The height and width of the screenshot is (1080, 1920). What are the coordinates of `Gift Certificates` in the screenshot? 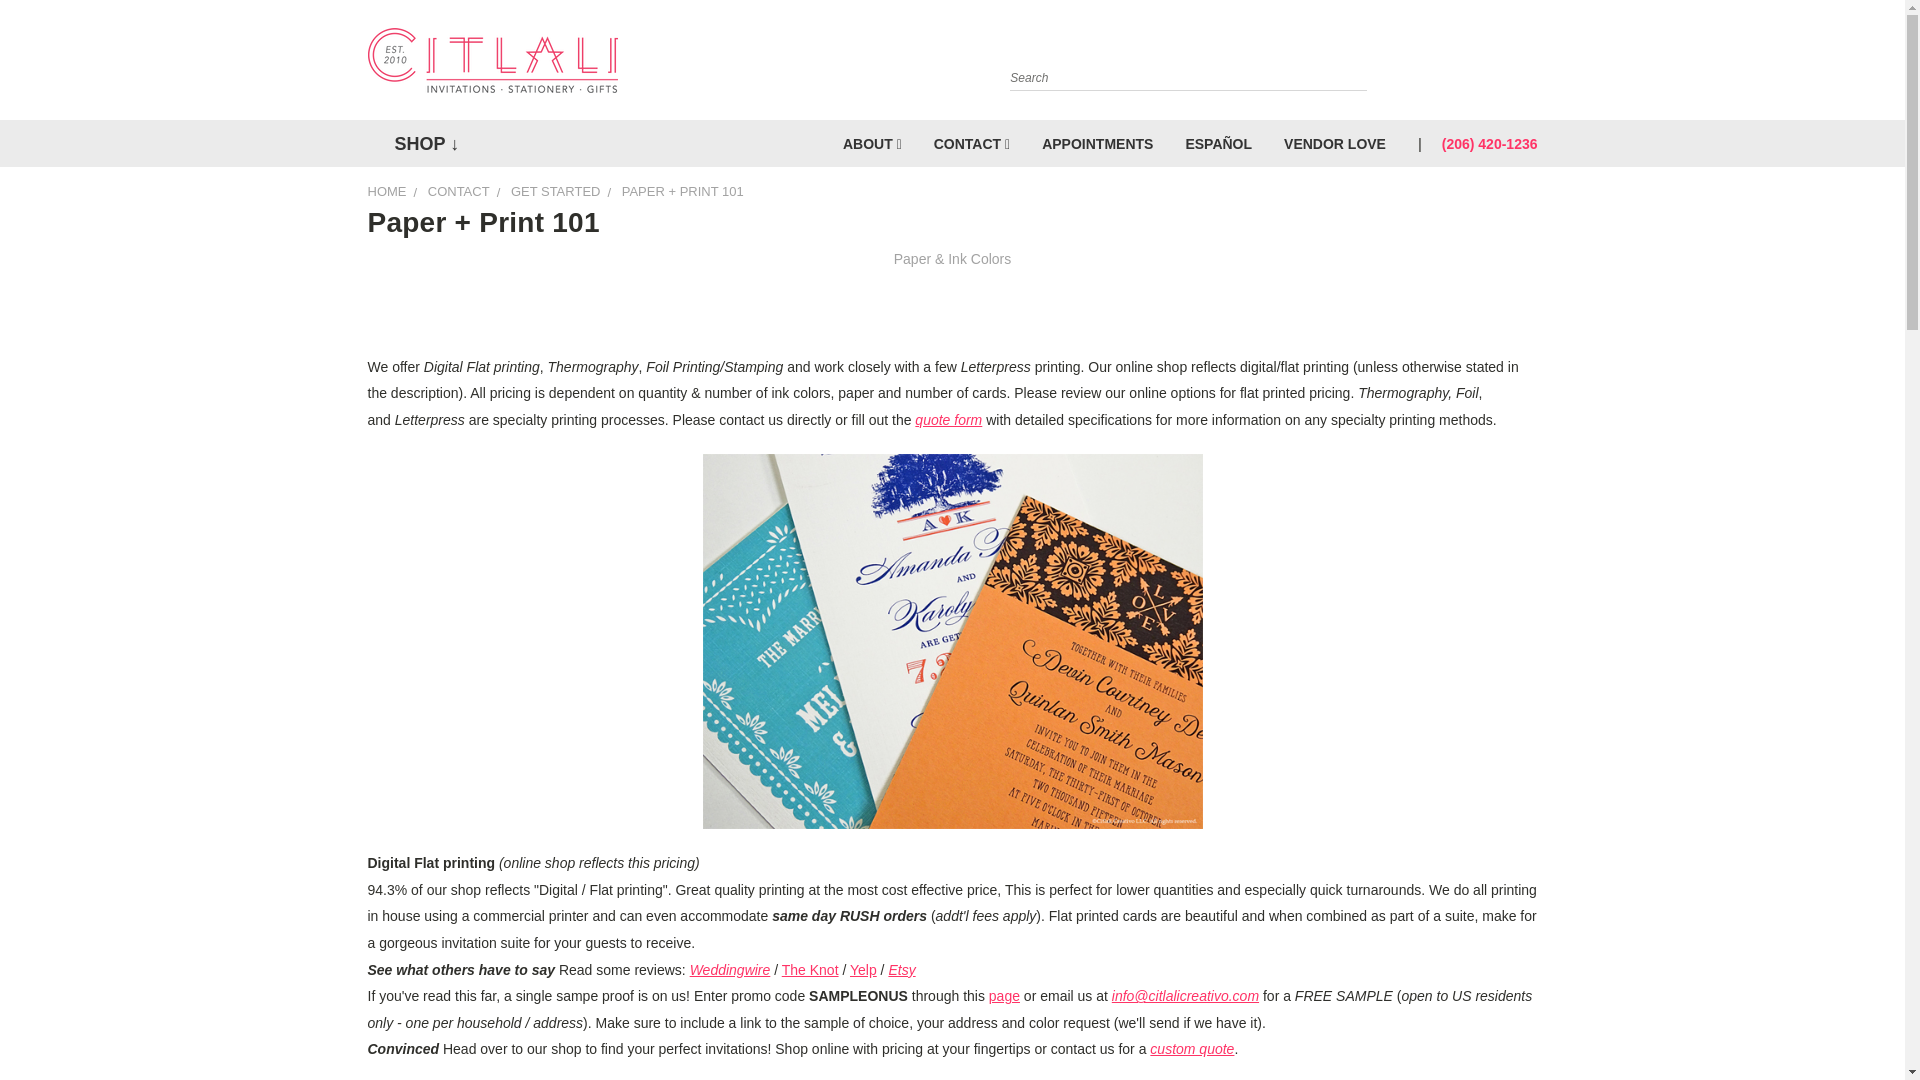 It's located at (1498, 64).